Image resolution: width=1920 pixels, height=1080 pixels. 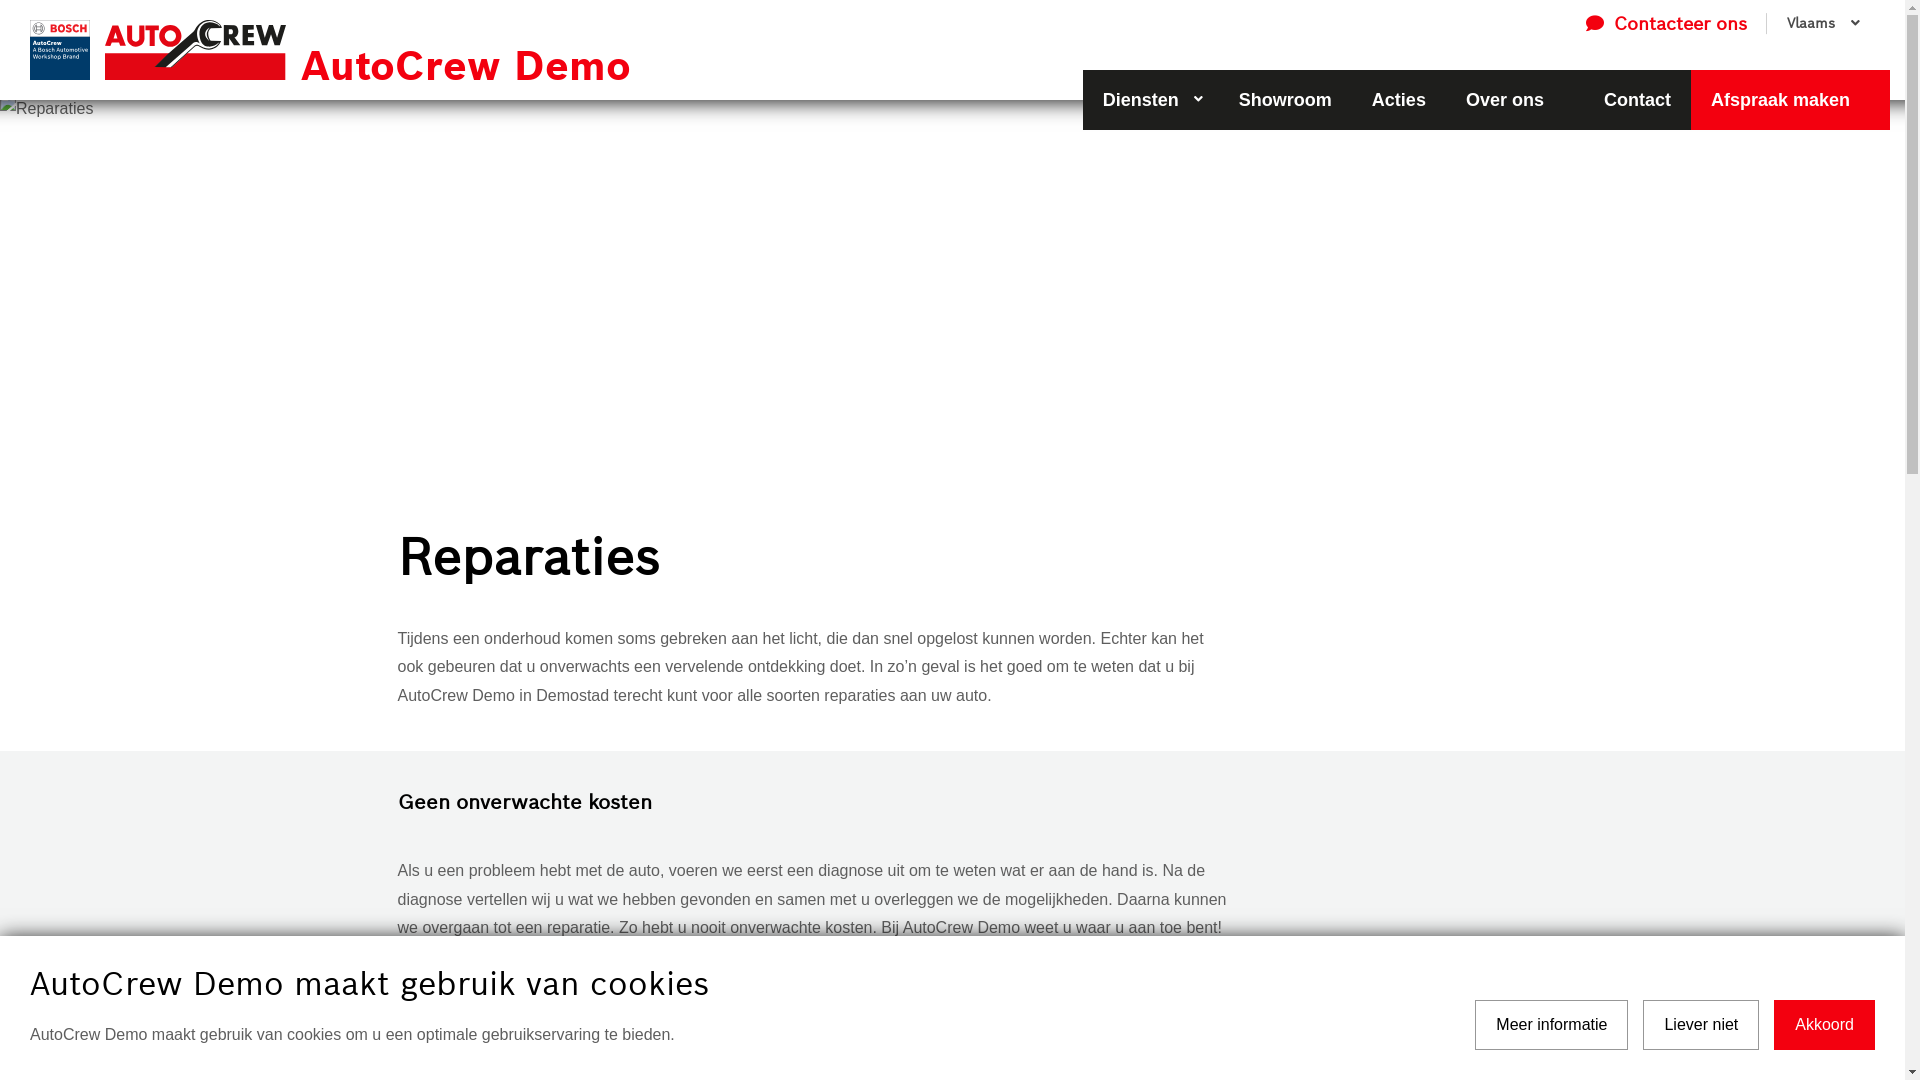 What do you see at coordinates (1666, 24) in the screenshot?
I see `Contacteer ons` at bounding box center [1666, 24].